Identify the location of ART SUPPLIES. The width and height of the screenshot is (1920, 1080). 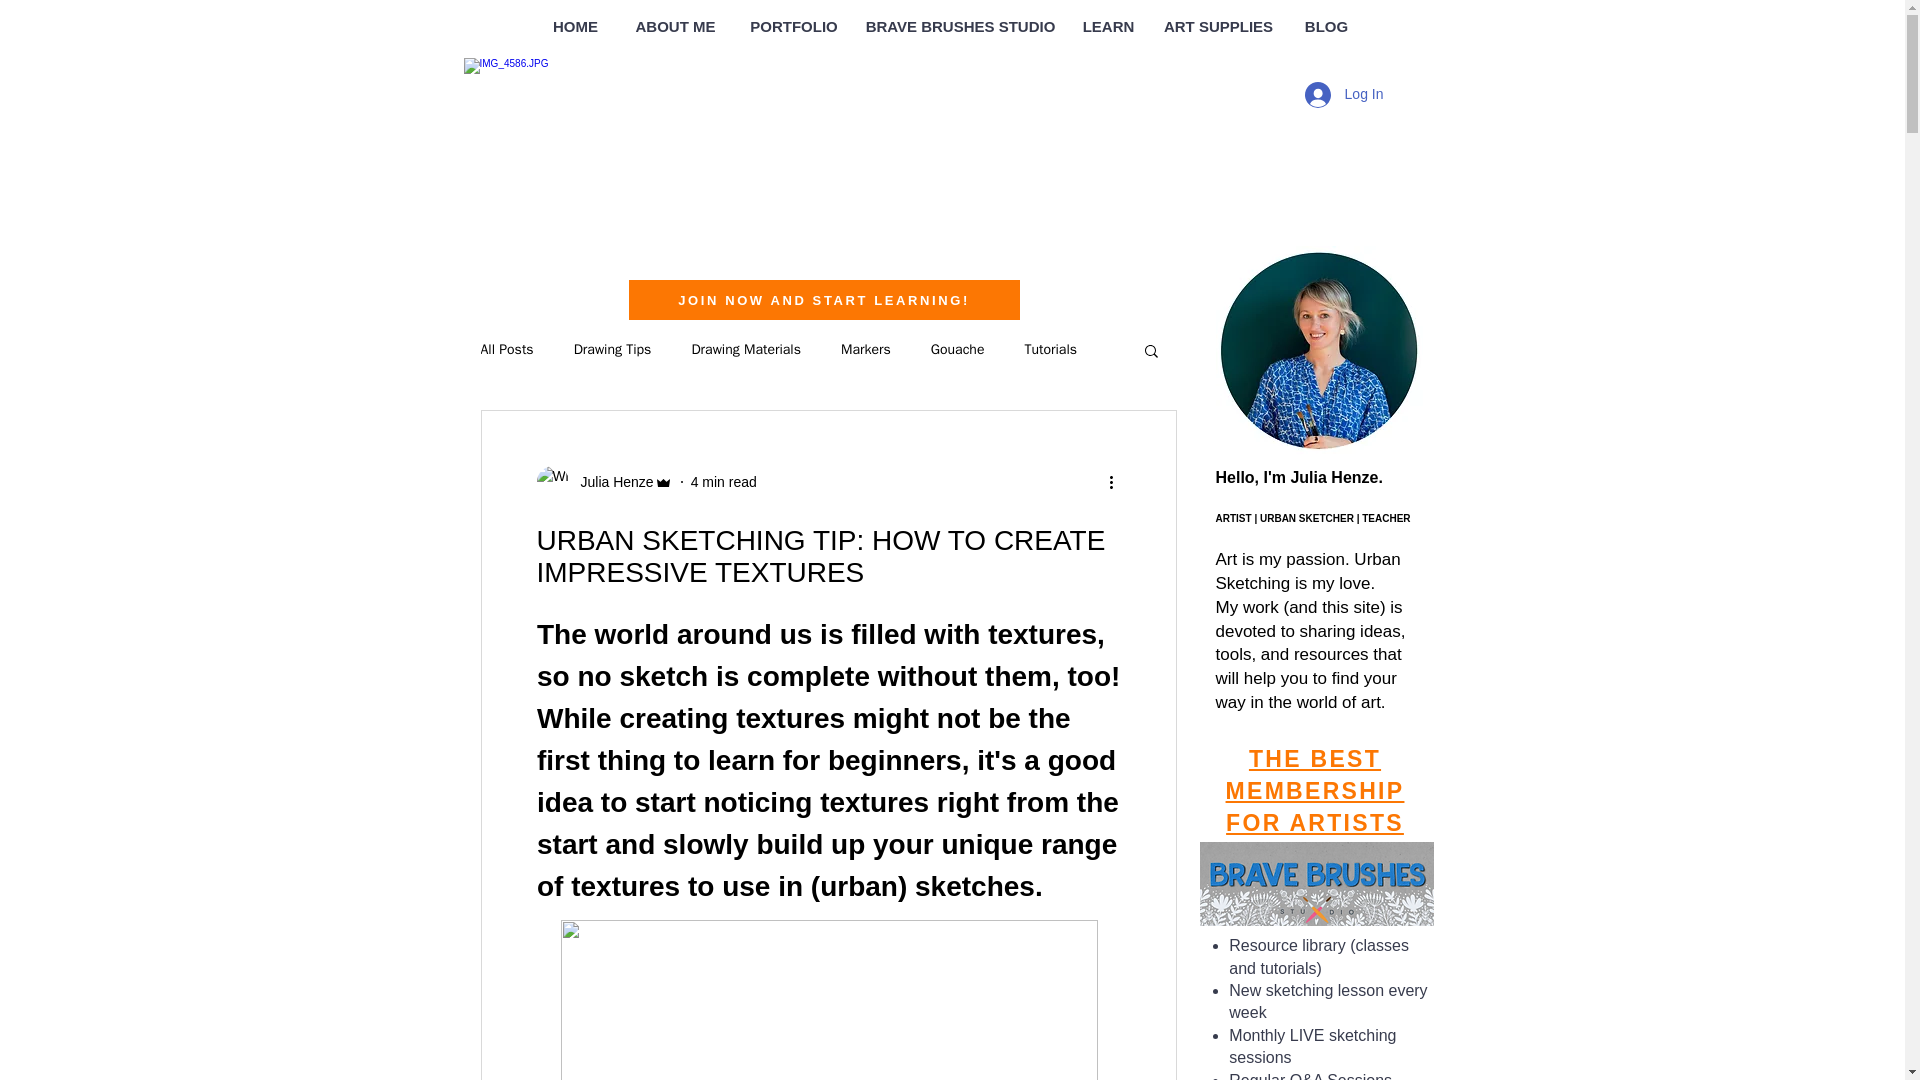
(1218, 26).